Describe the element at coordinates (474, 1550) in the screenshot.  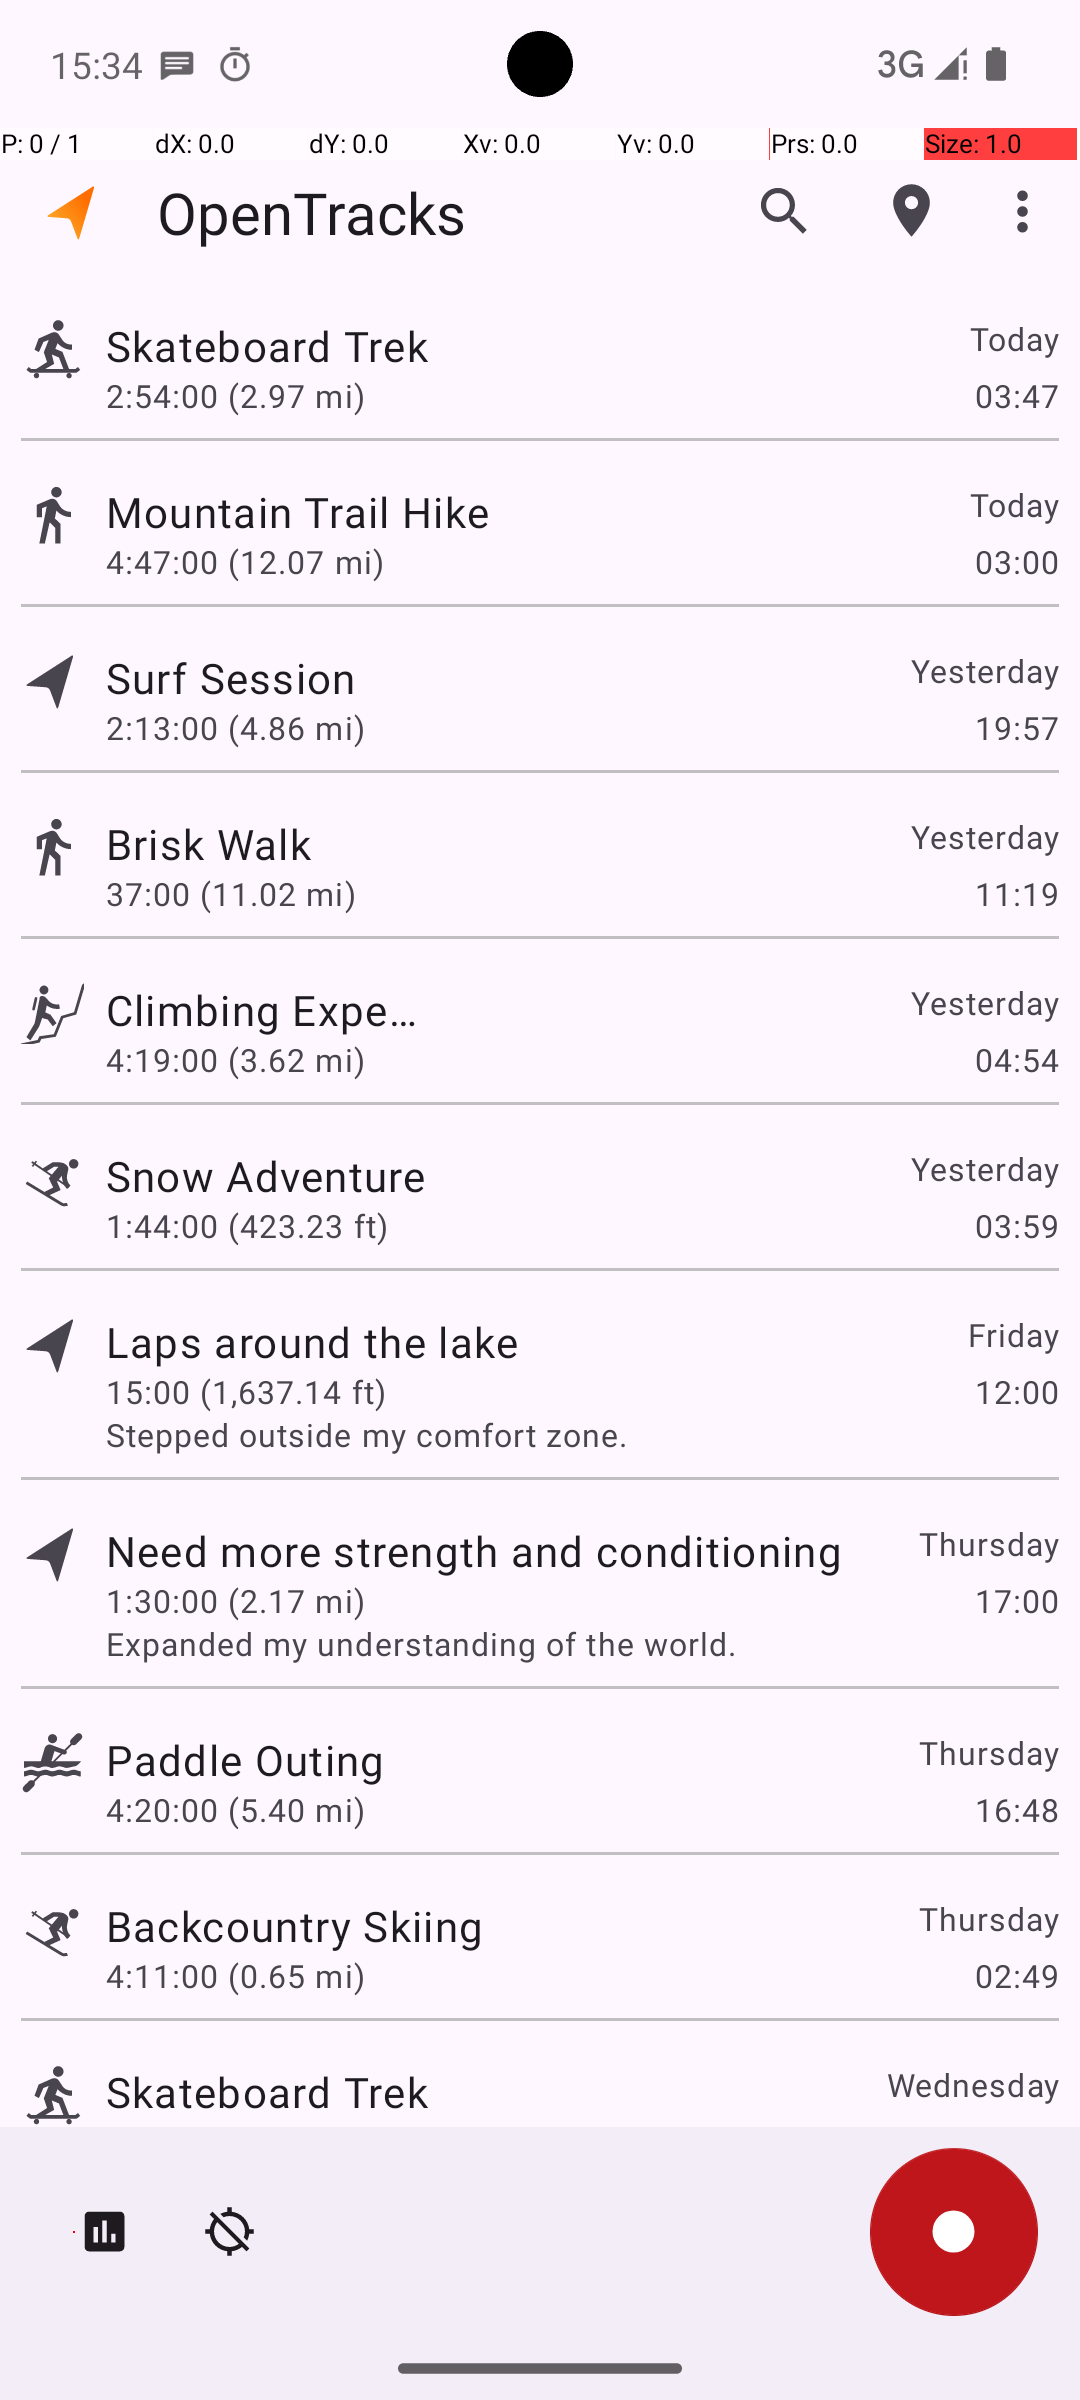
I see `Need more strength and conditioning` at that location.